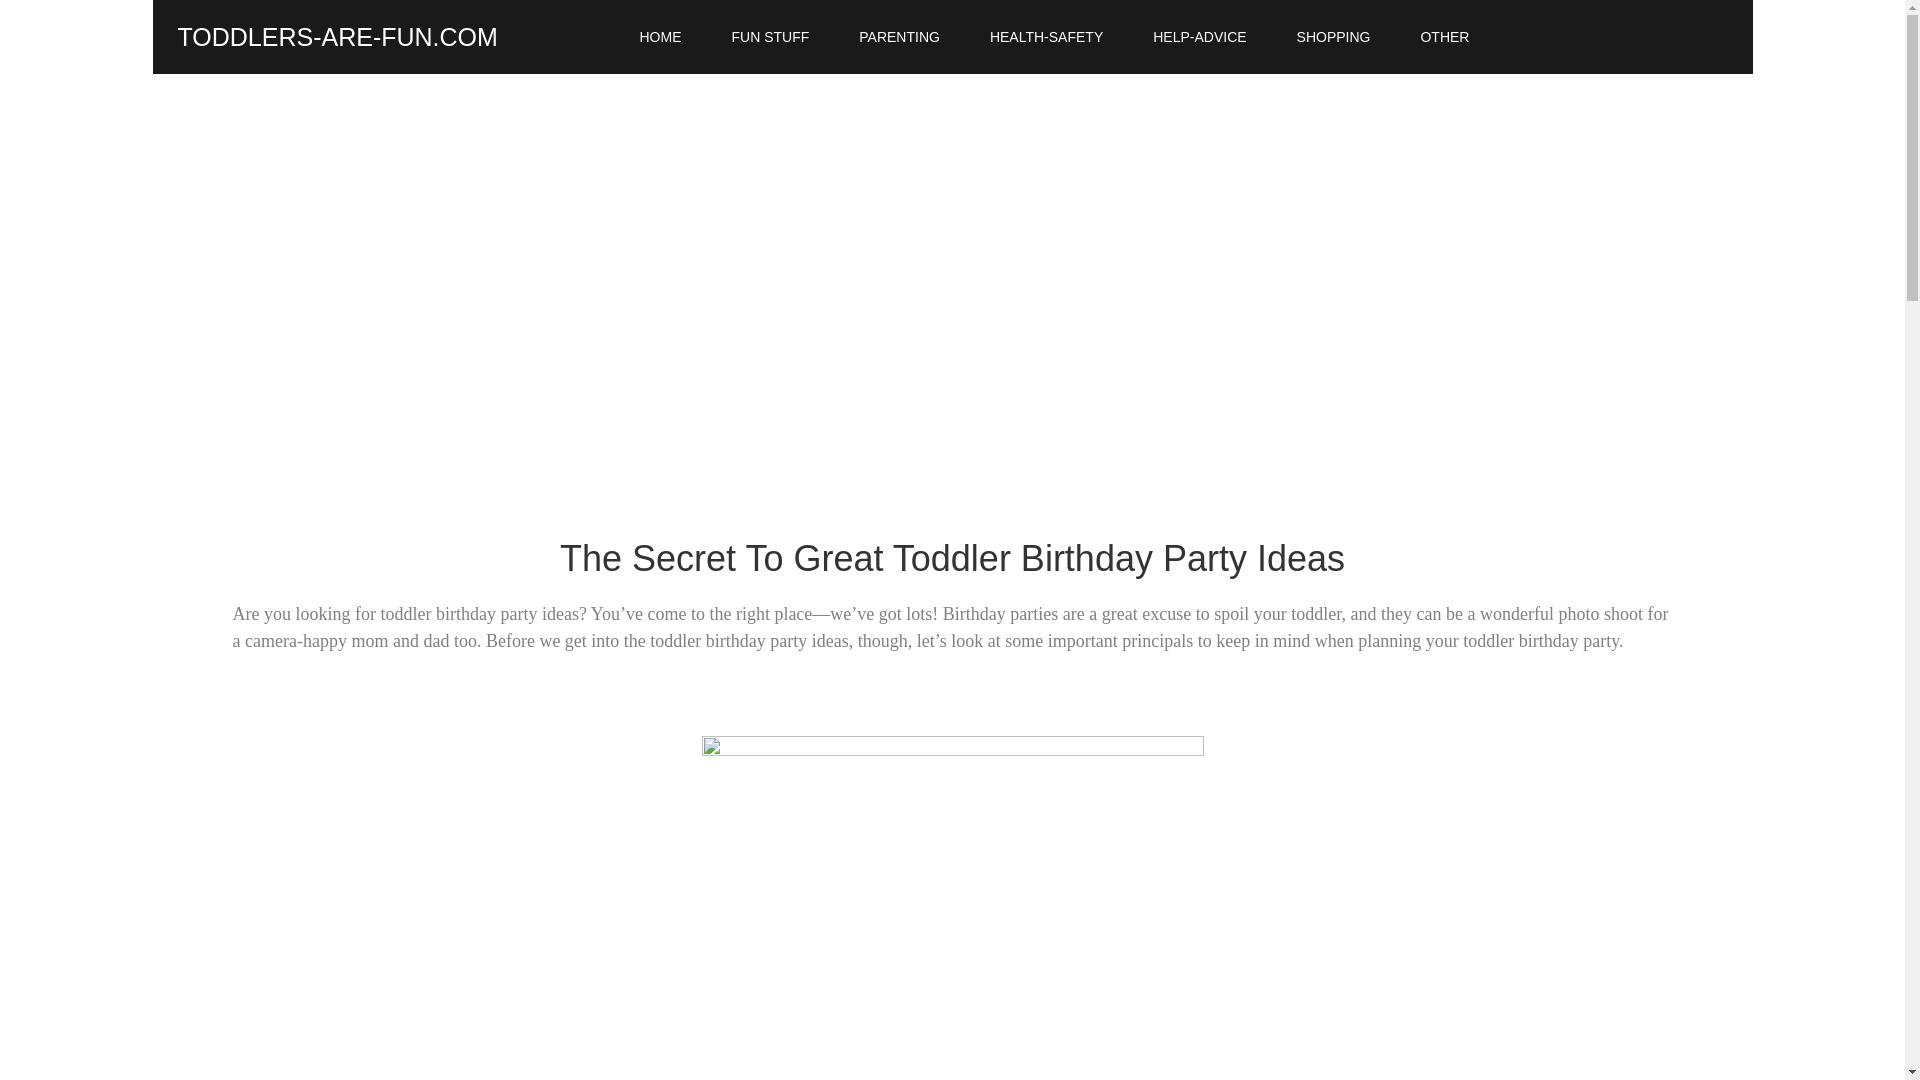 The width and height of the screenshot is (1920, 1080). I want to click on HOME, so click(660, 37).